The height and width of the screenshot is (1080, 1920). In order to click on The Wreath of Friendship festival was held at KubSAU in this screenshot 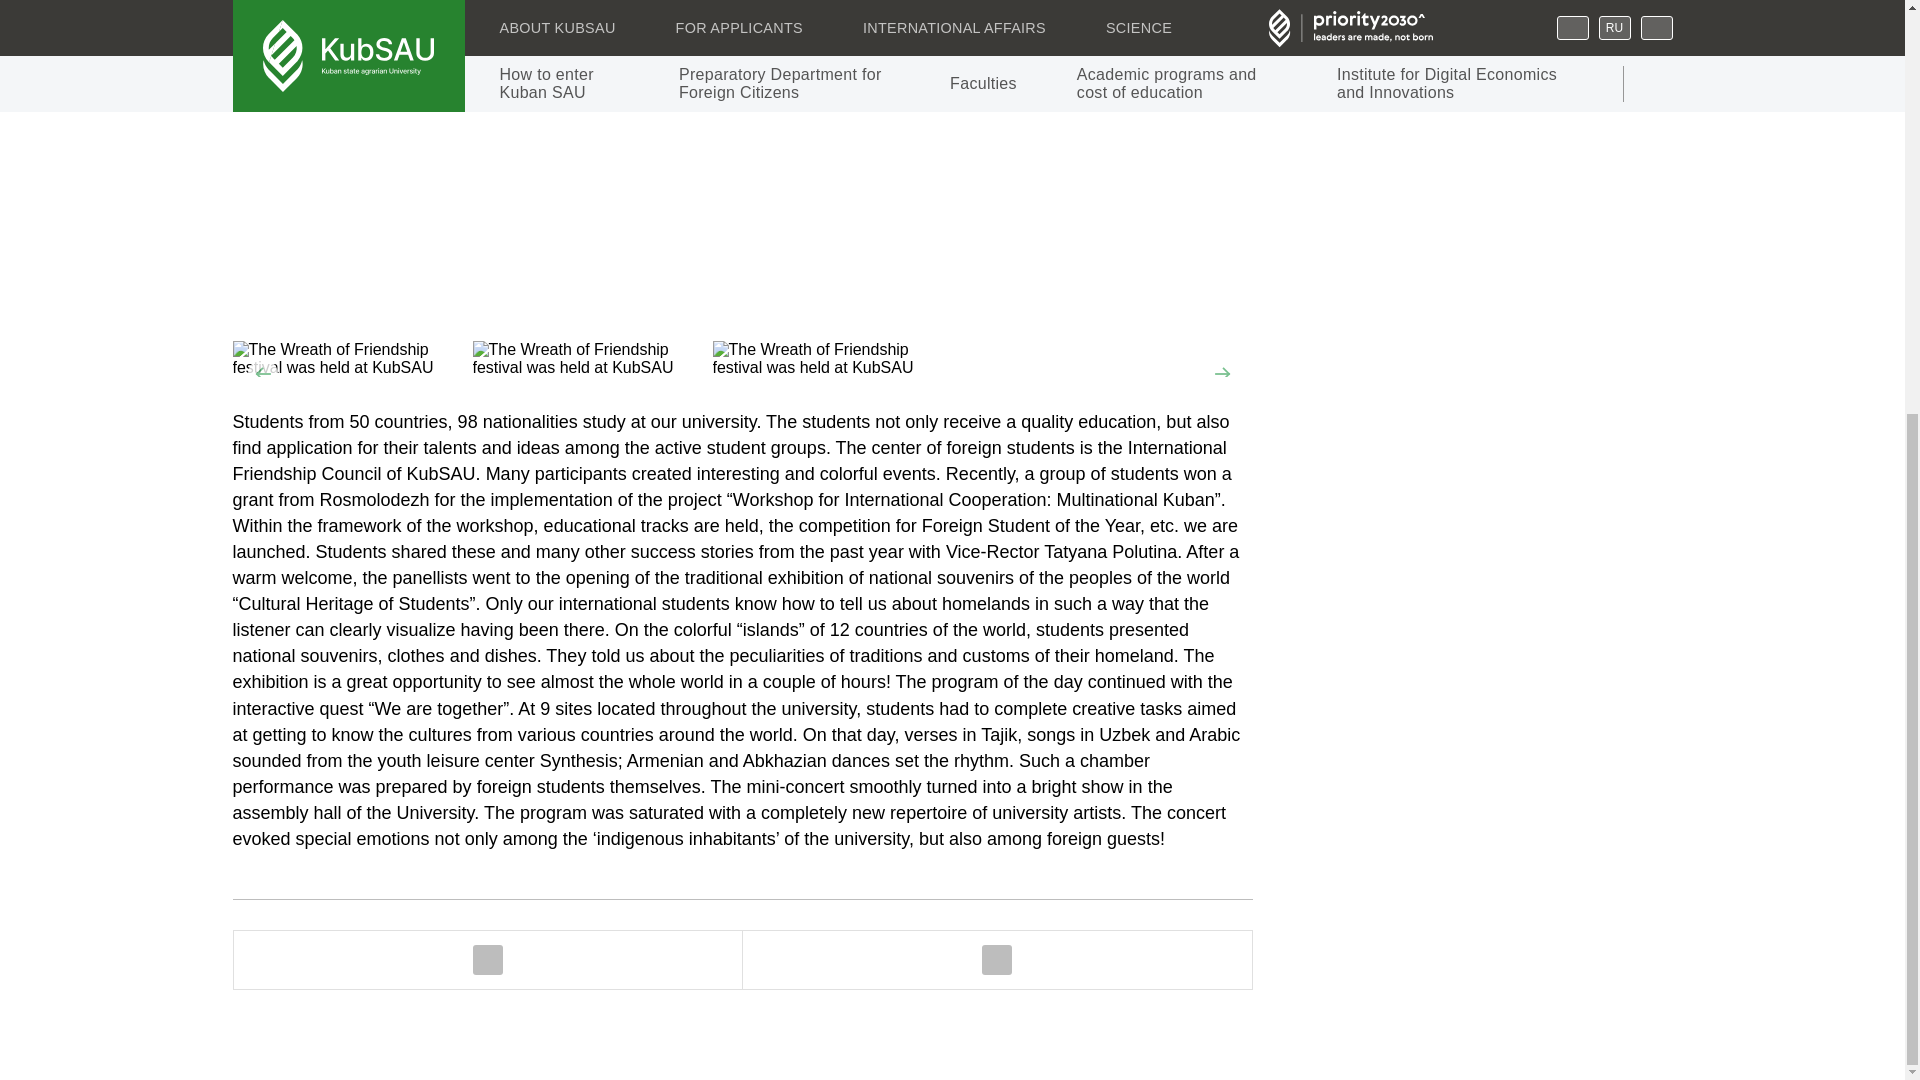, I will do `click(592, 358)`.